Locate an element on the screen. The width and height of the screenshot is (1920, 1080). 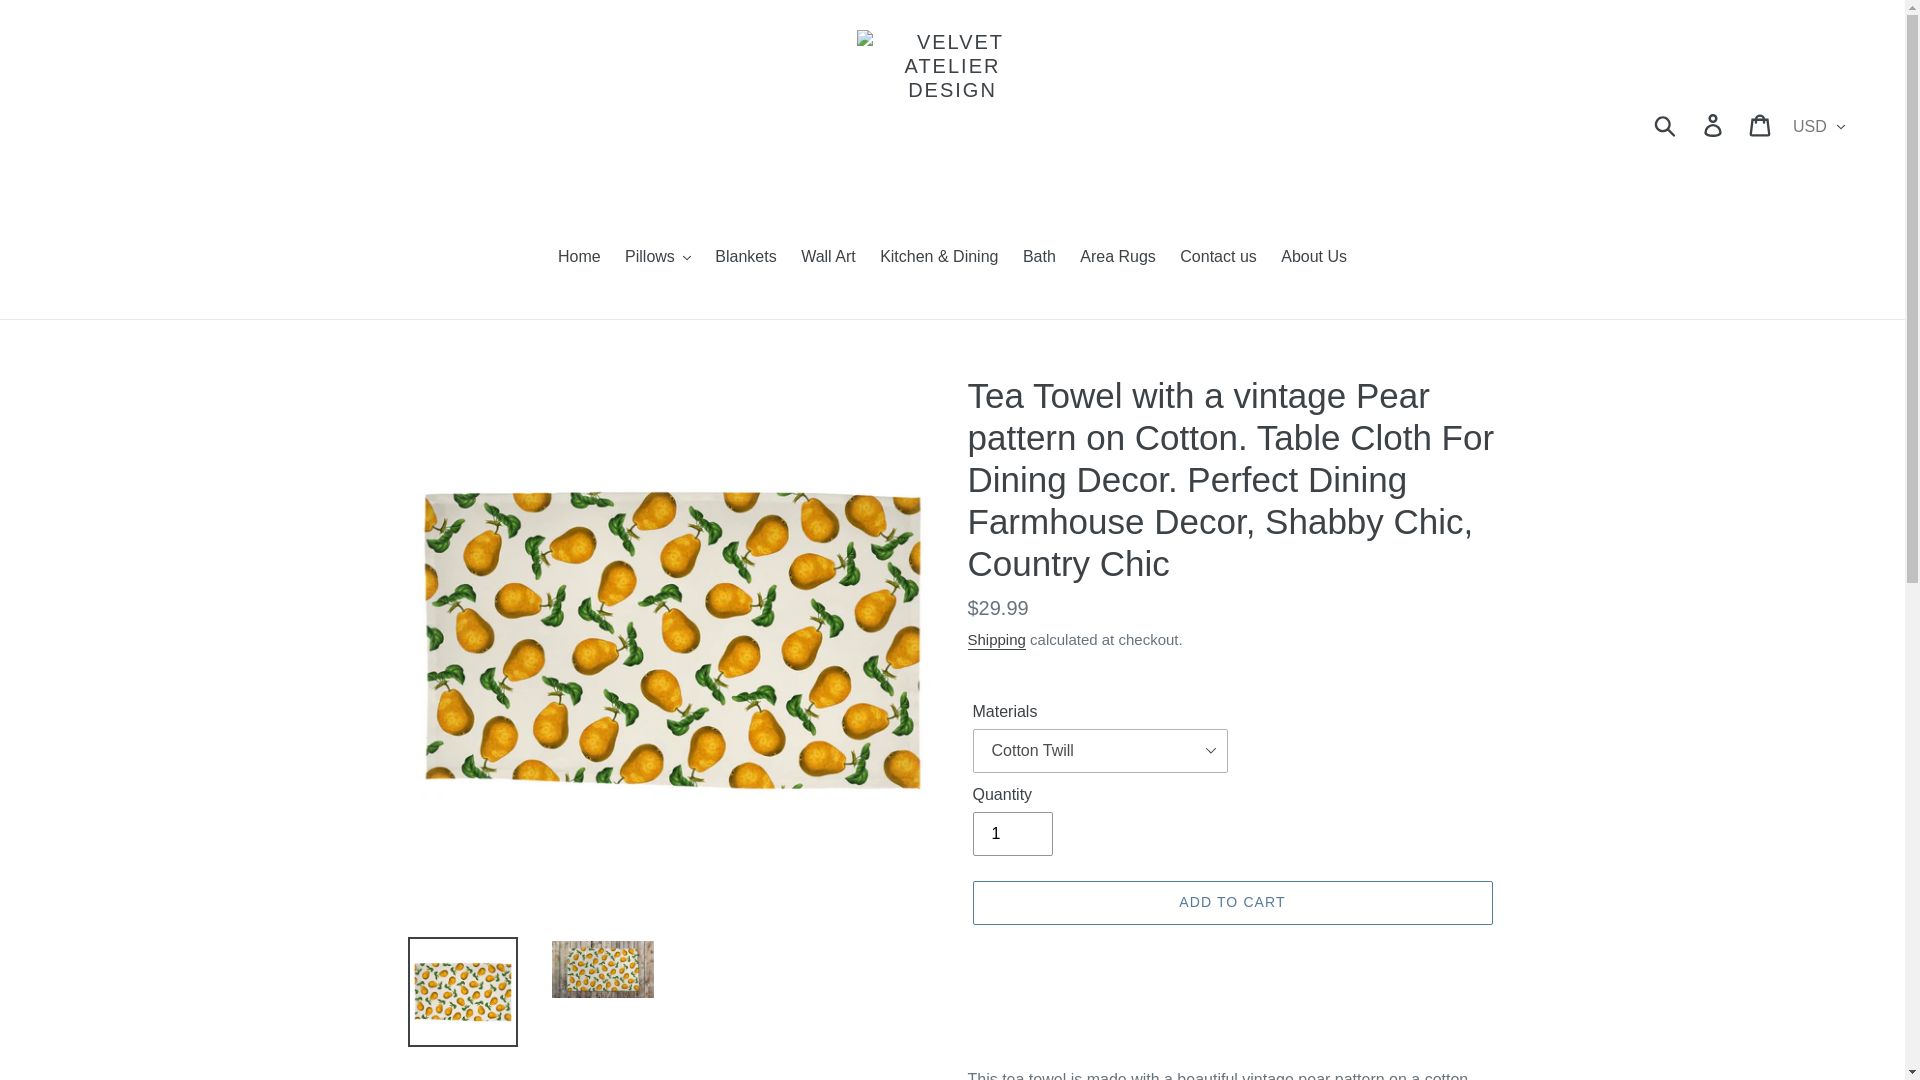
Cart is located at coordinates (1761, 124).